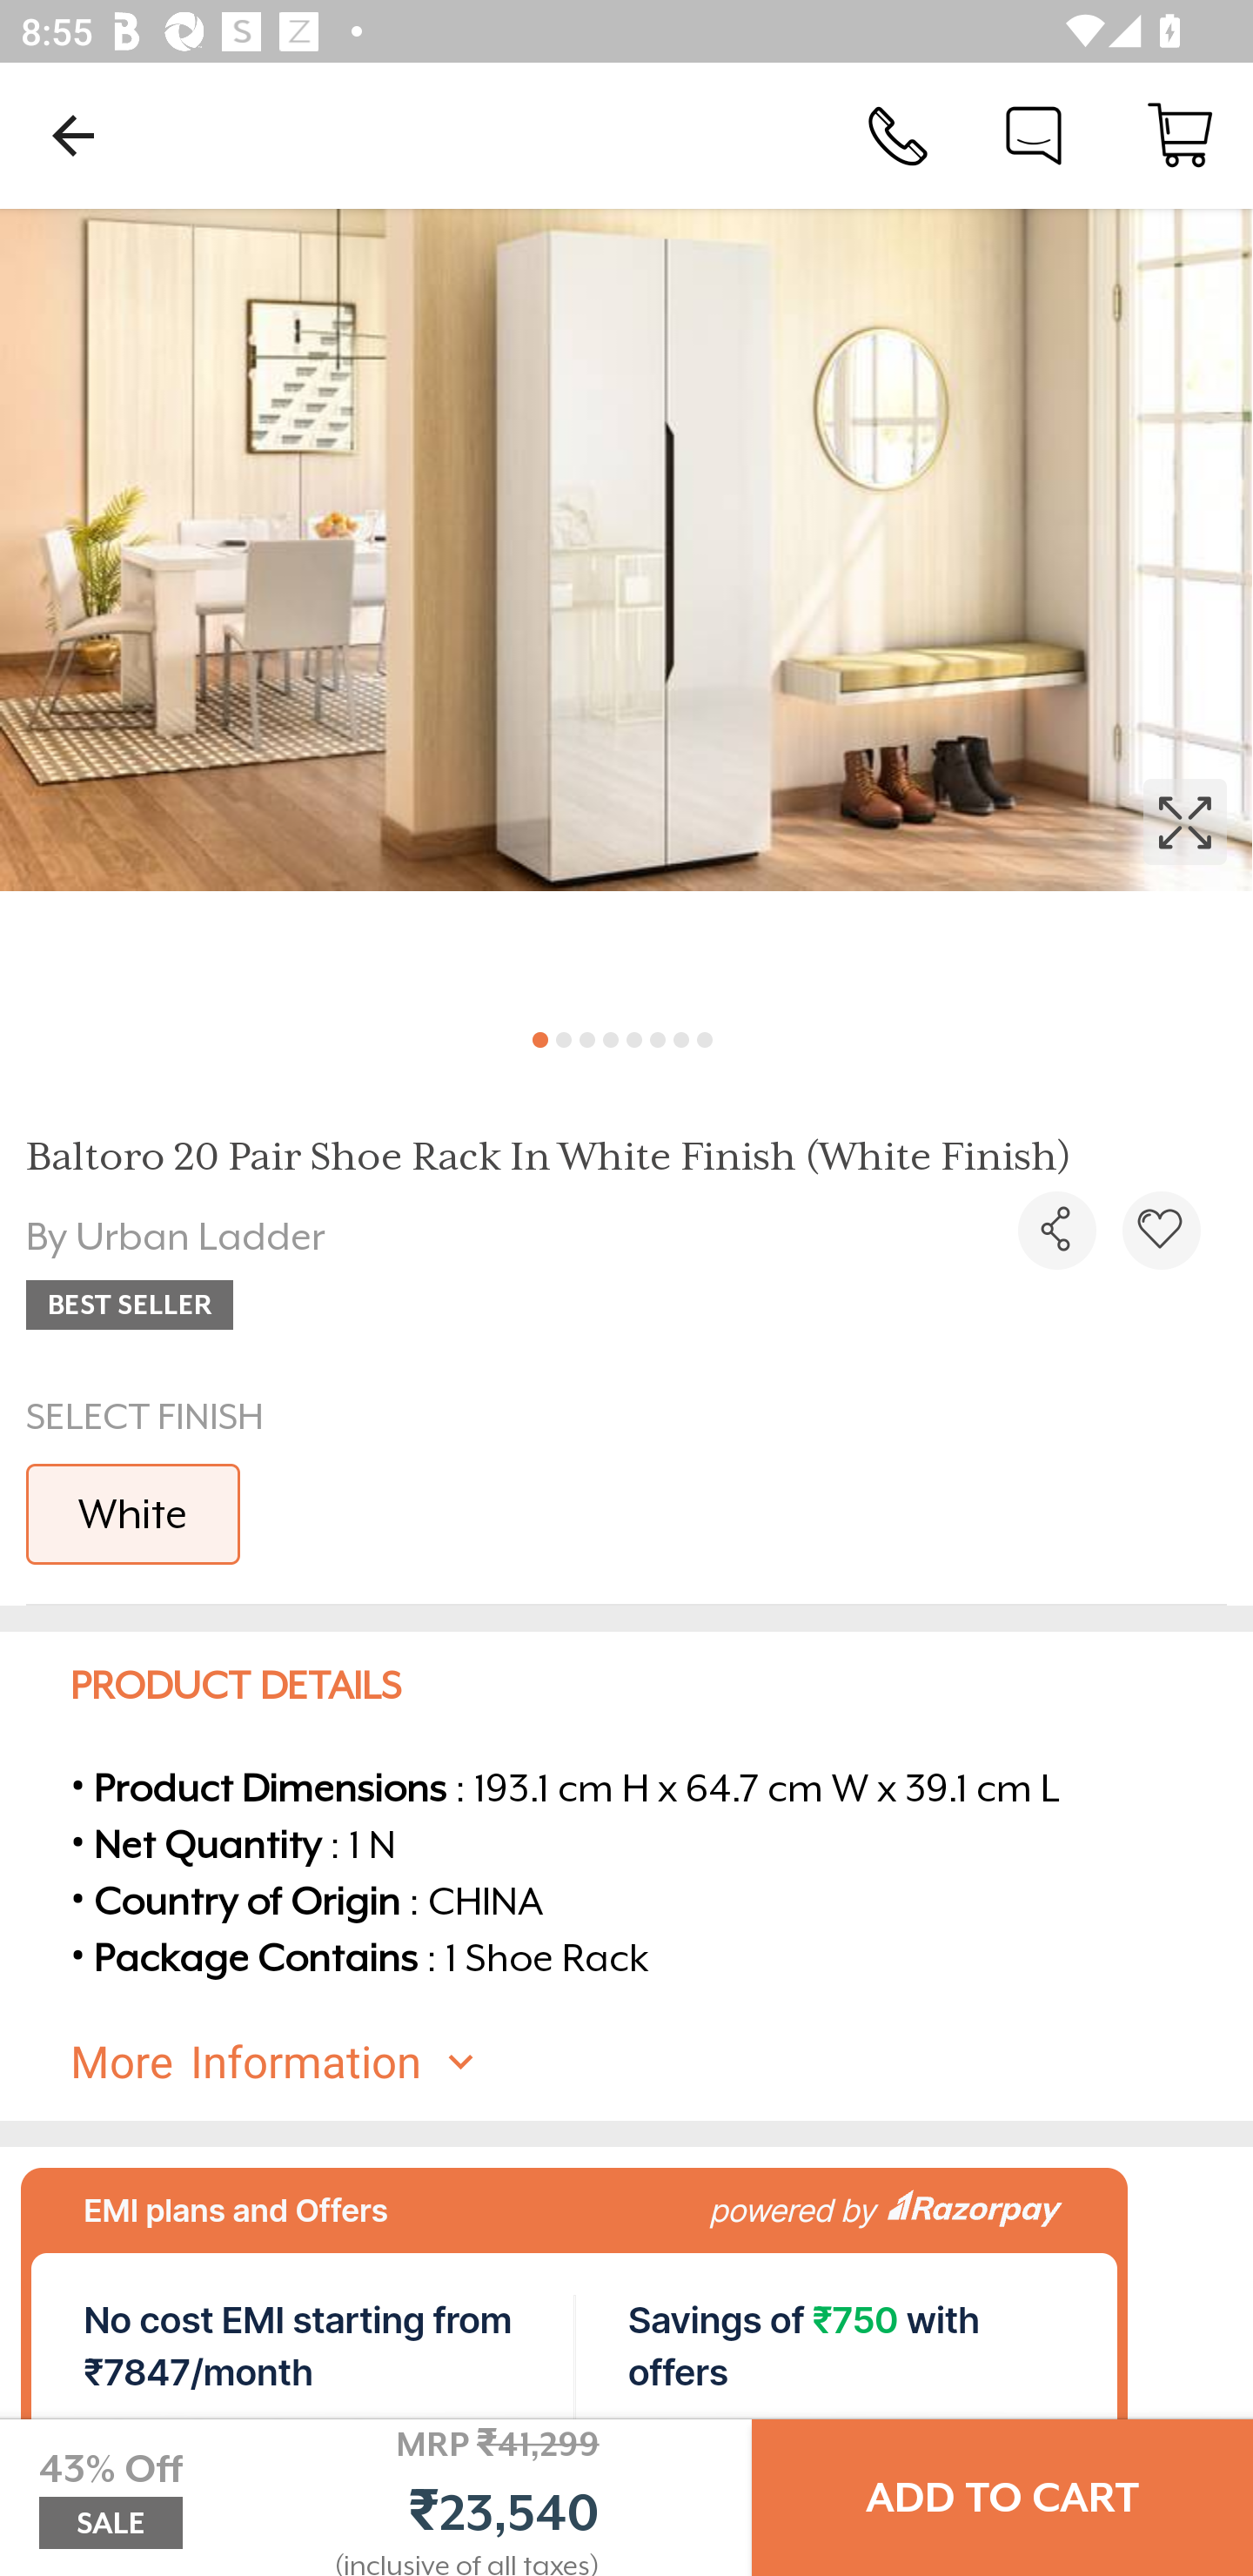 The height and width of the screenshot is (2576, 1253). Describe the element at coordinates (652, 2063) in the screenshot. I see `More Information ` at that location.